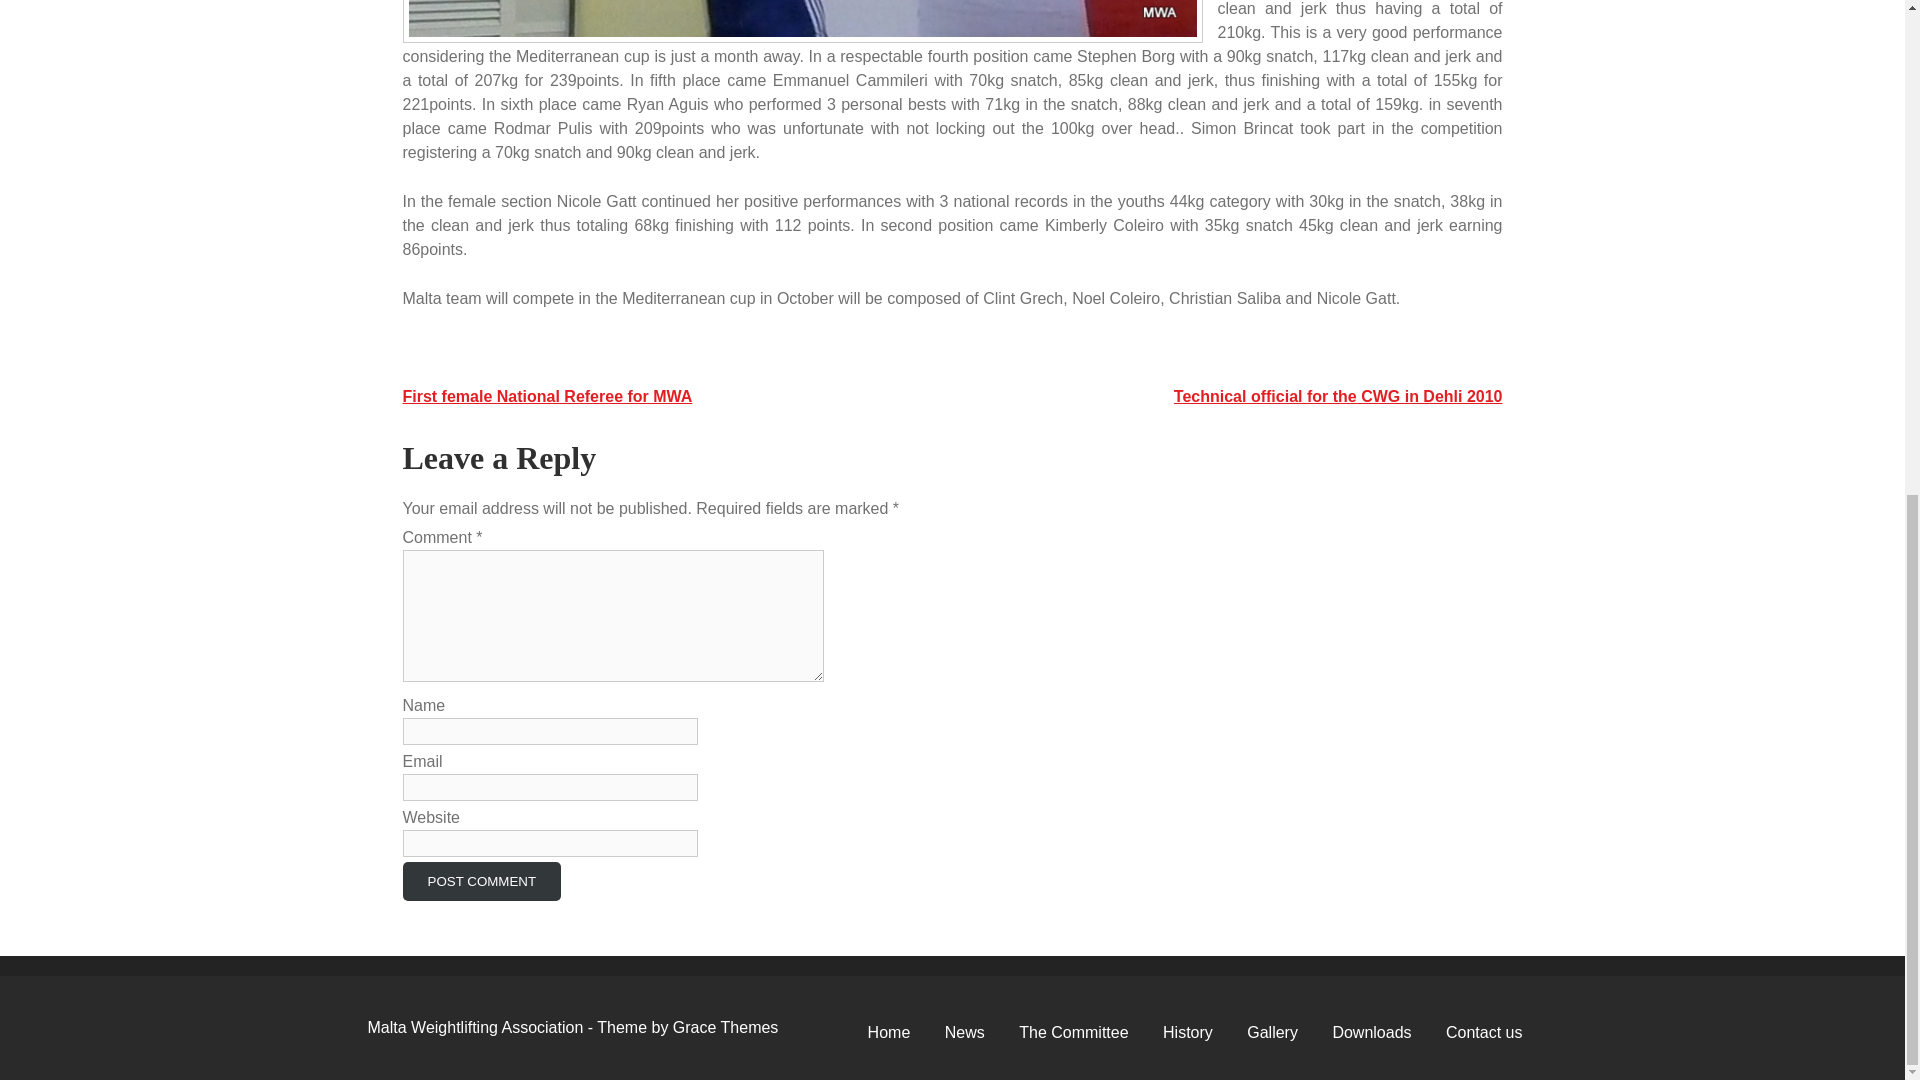 This screenshot has height=1080, width=1920. Describe the element at coordinates (888, 1032) in the screenshot. I see `Home` at that location.